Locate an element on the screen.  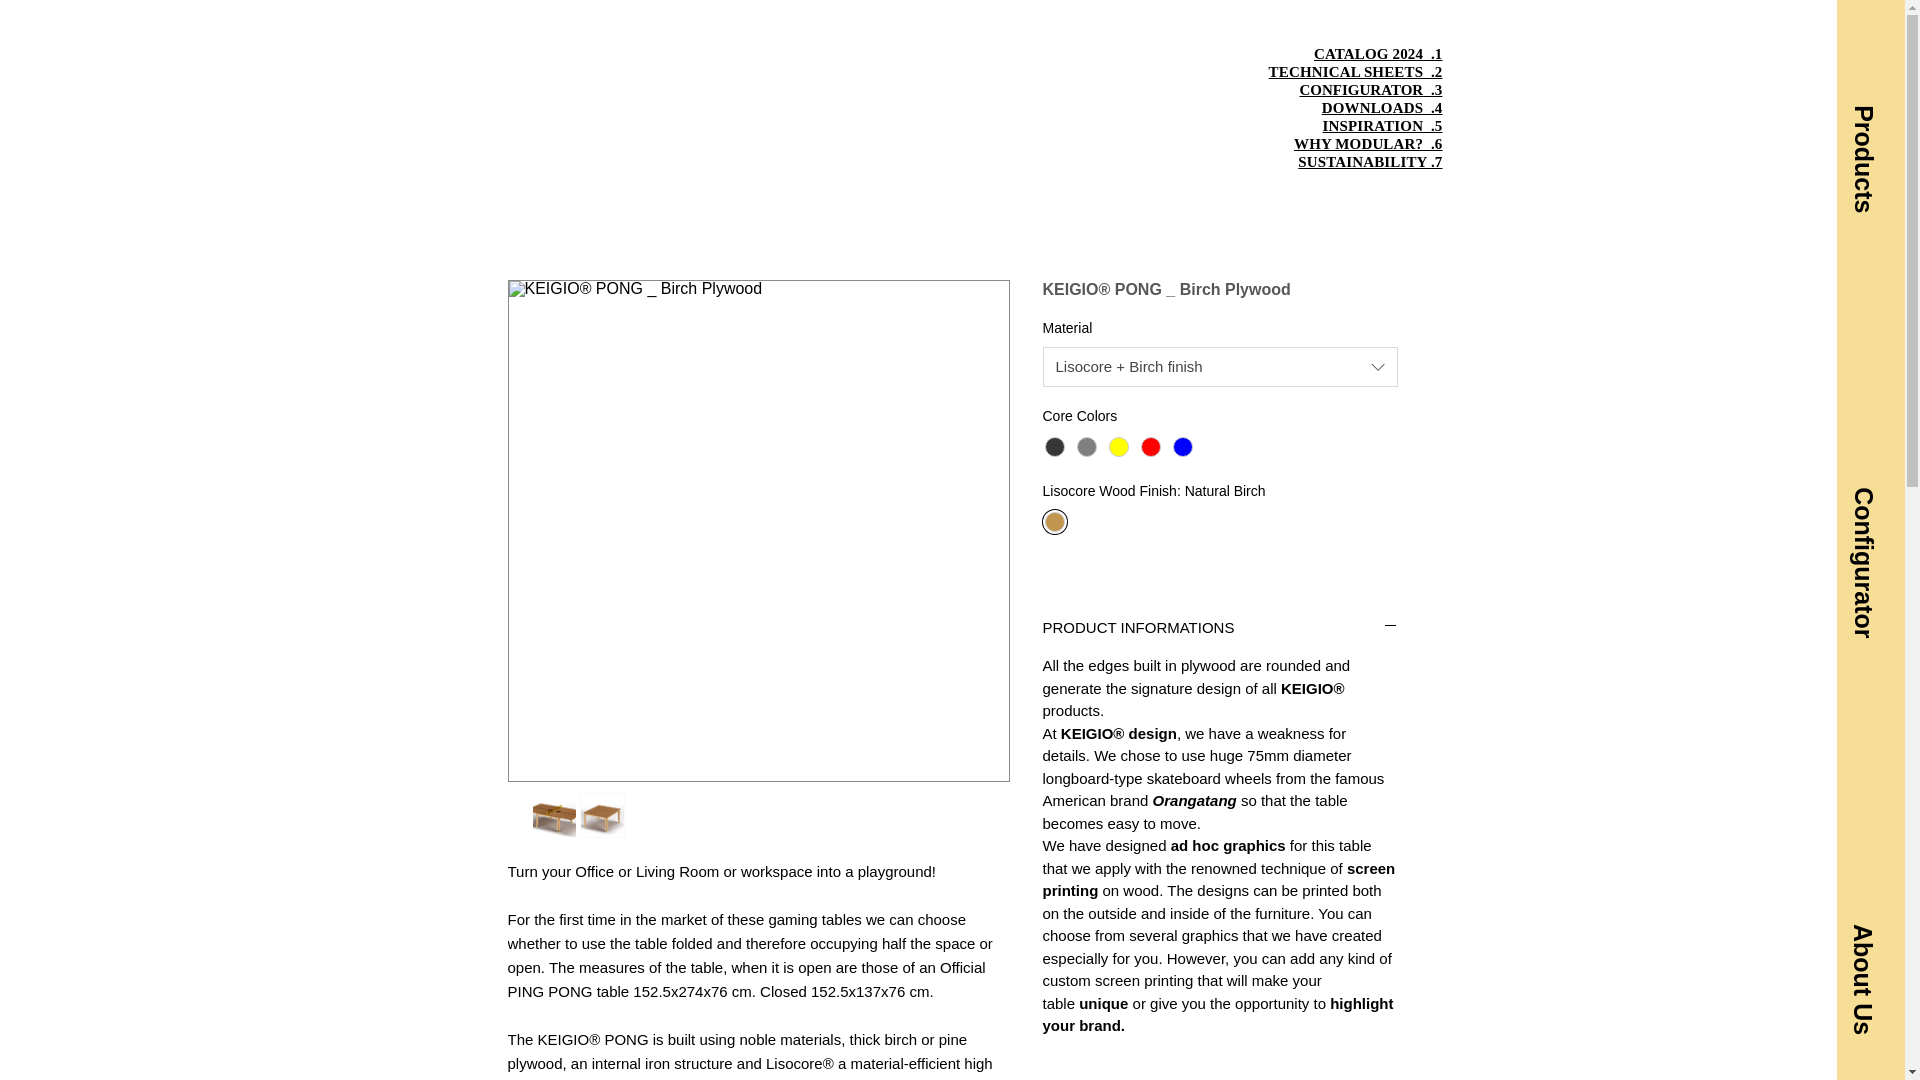
INSPIRATION  .5 is located at coordinates (1220, 627).